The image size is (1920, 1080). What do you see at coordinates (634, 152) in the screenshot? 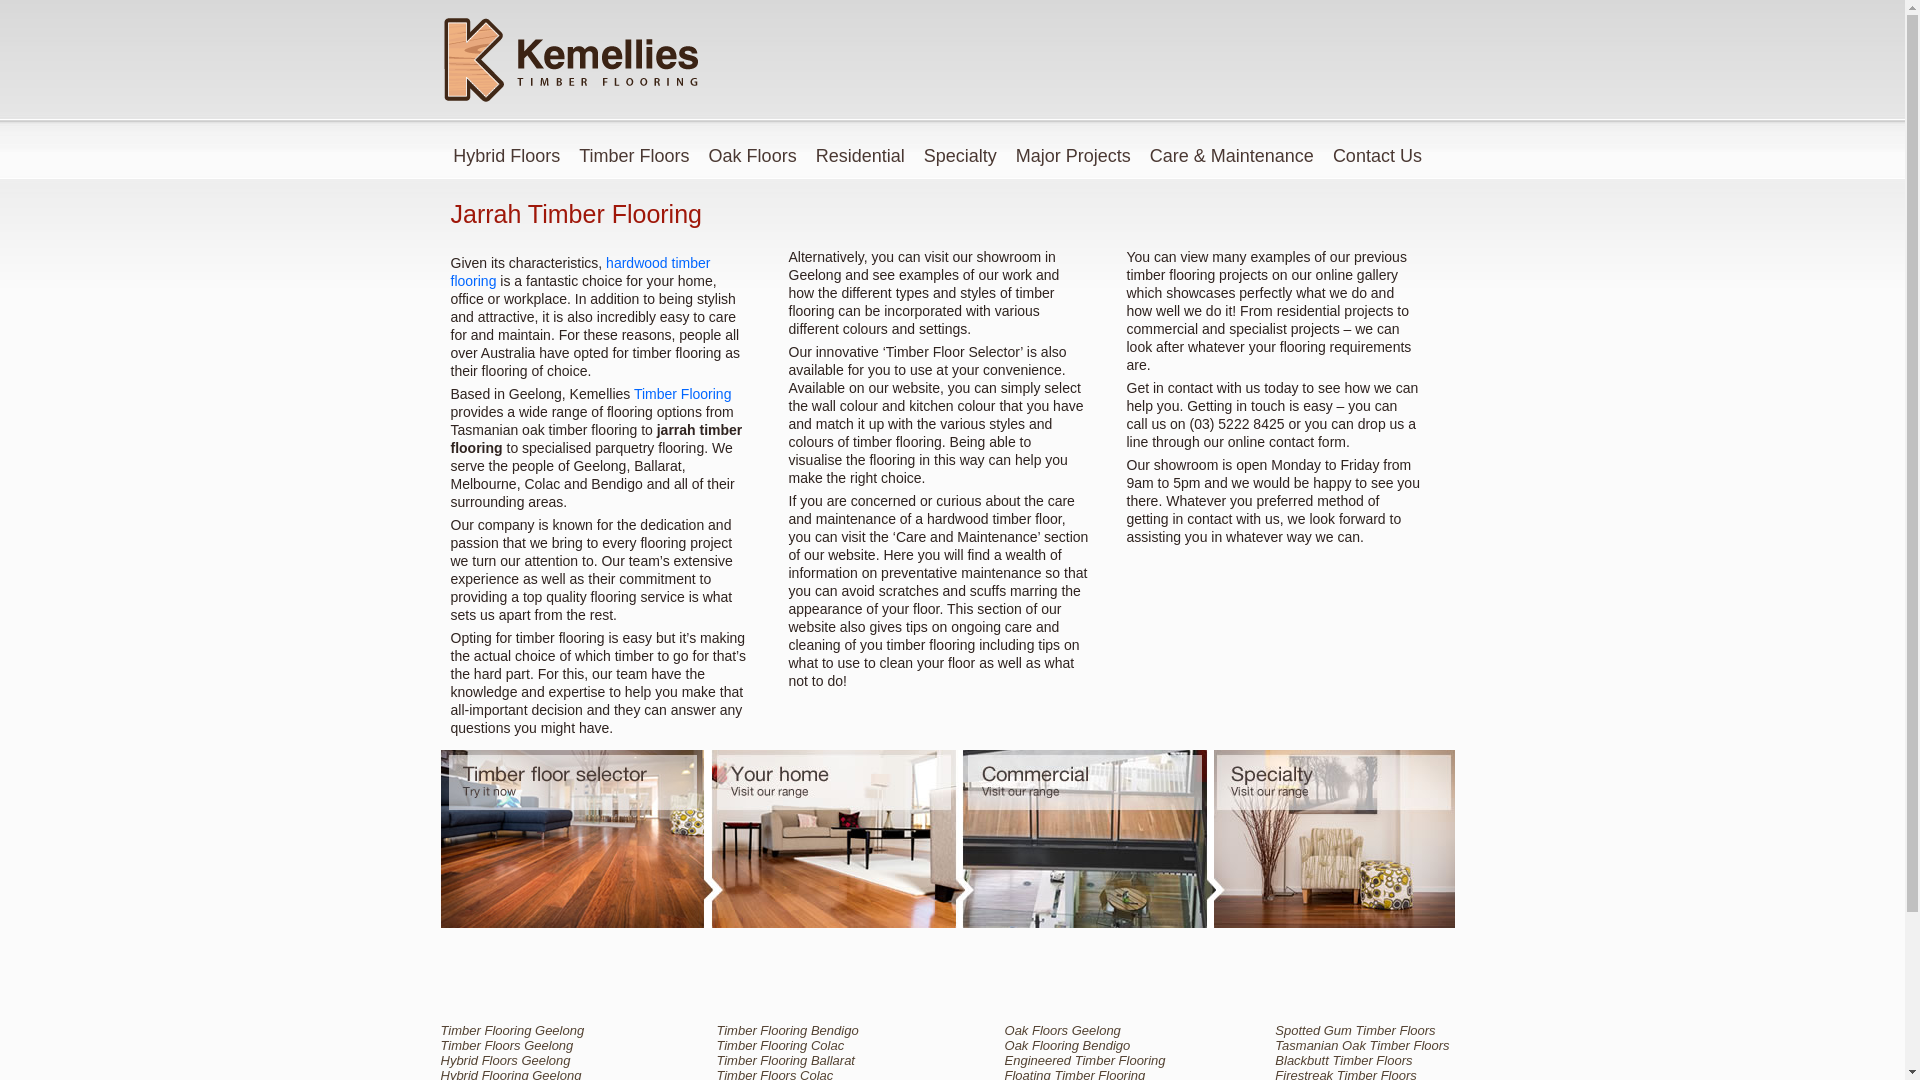
I see `Timber Floors` at bounding box center [634, 152].